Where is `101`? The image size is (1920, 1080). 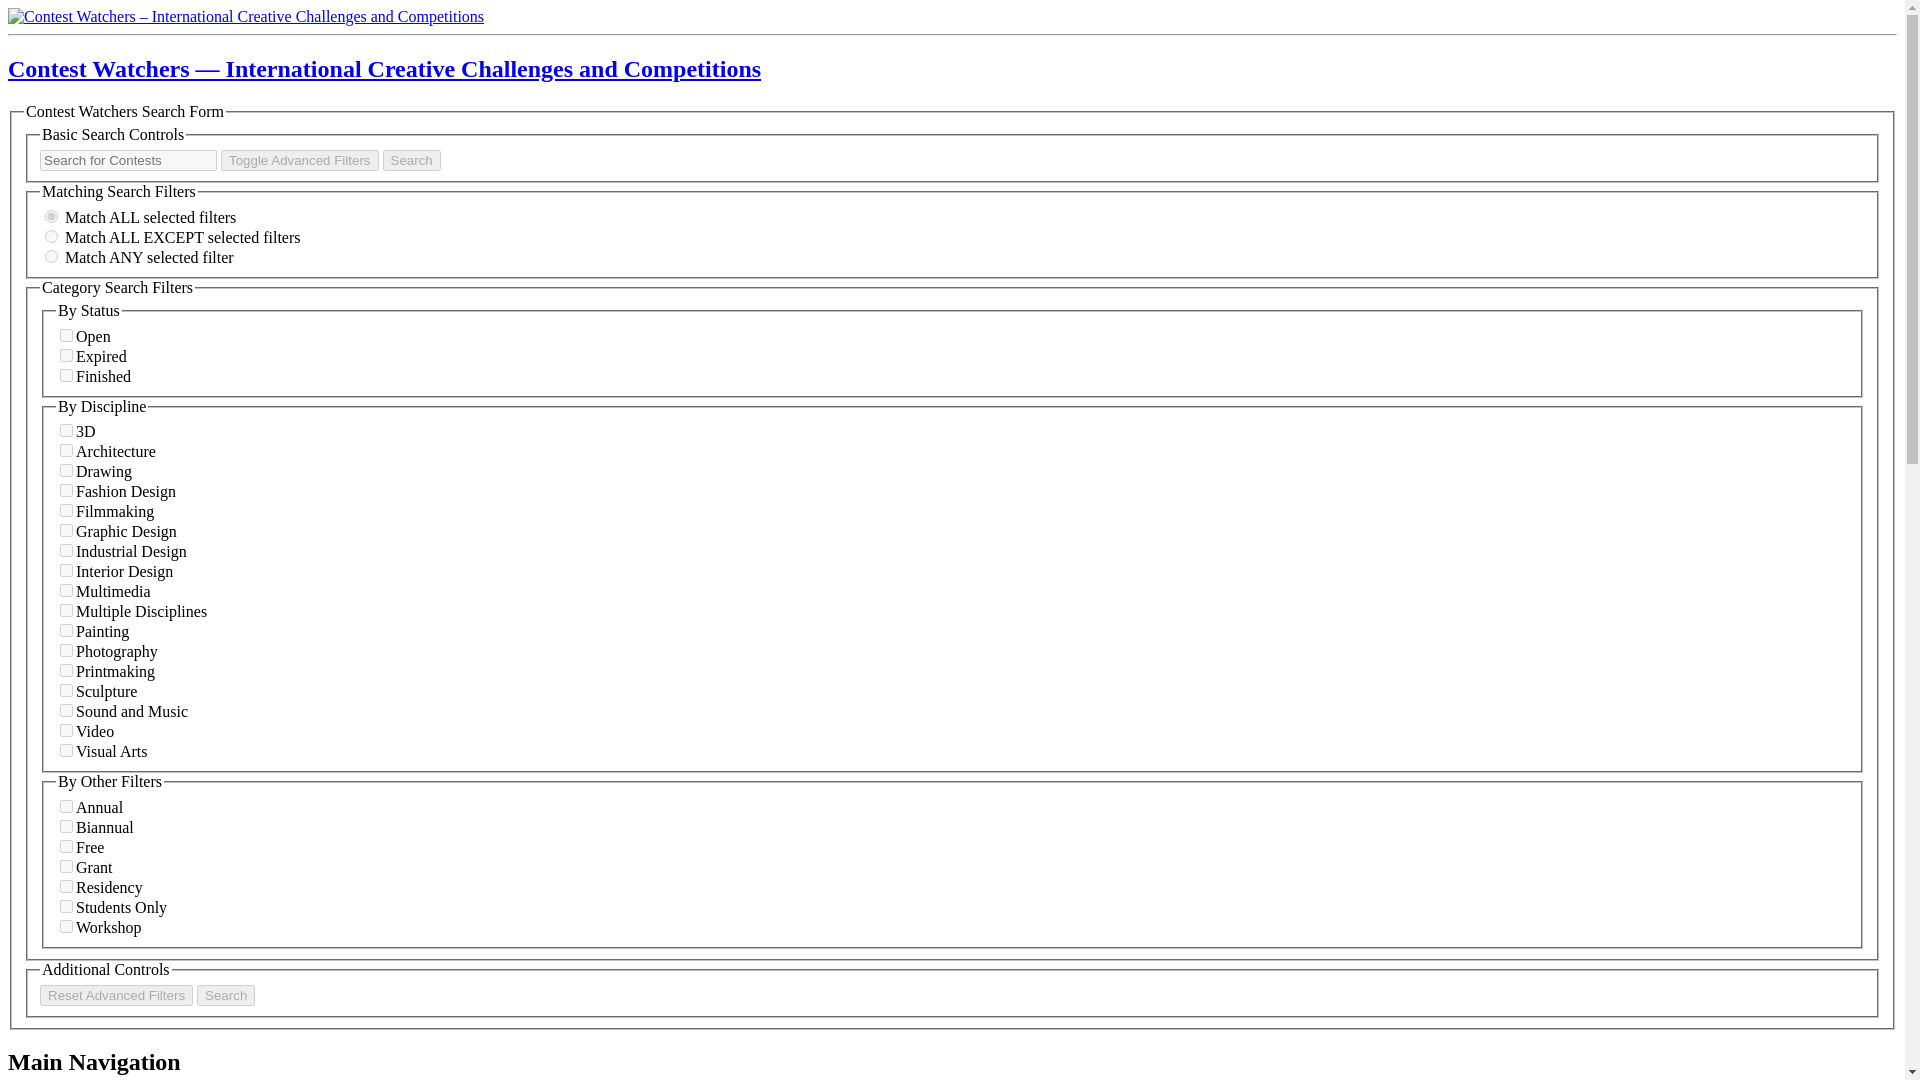
101 is located at coordinates (66, 336).